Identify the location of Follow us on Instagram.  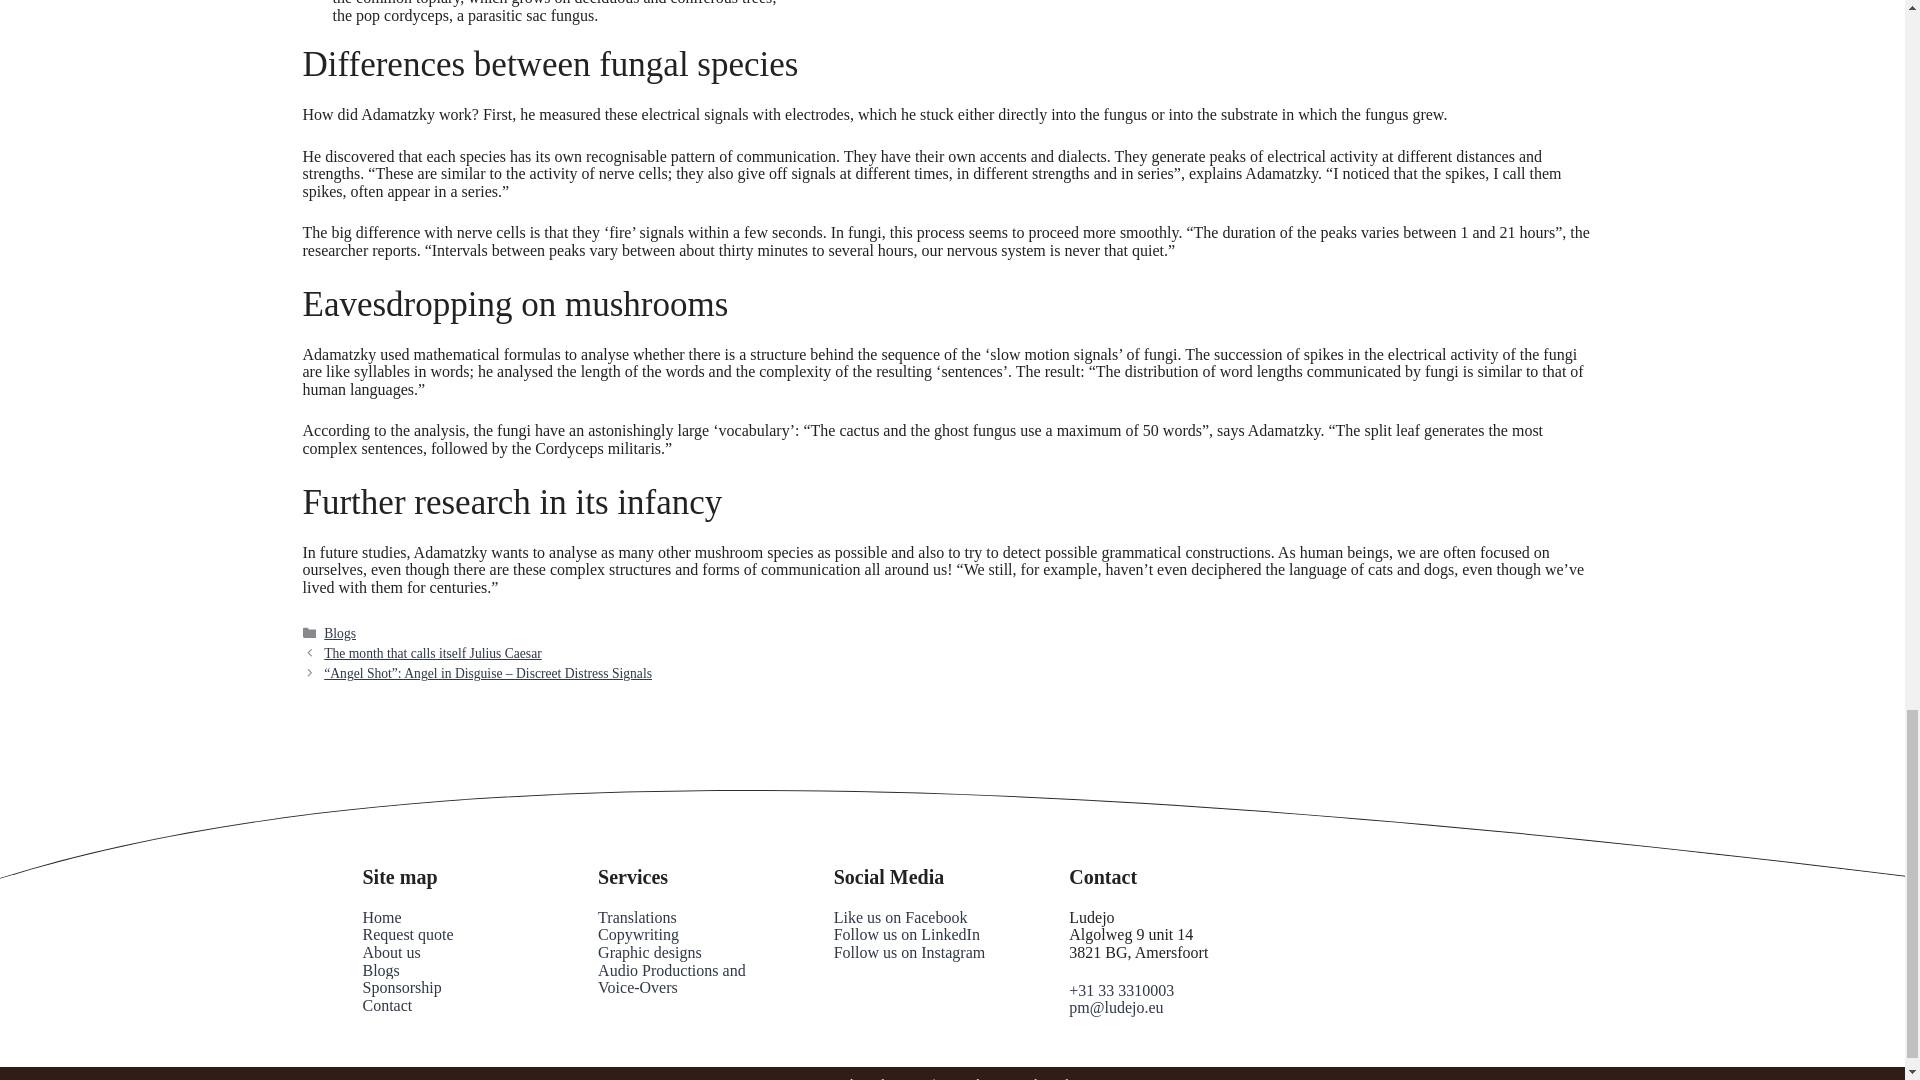
(910, 952).